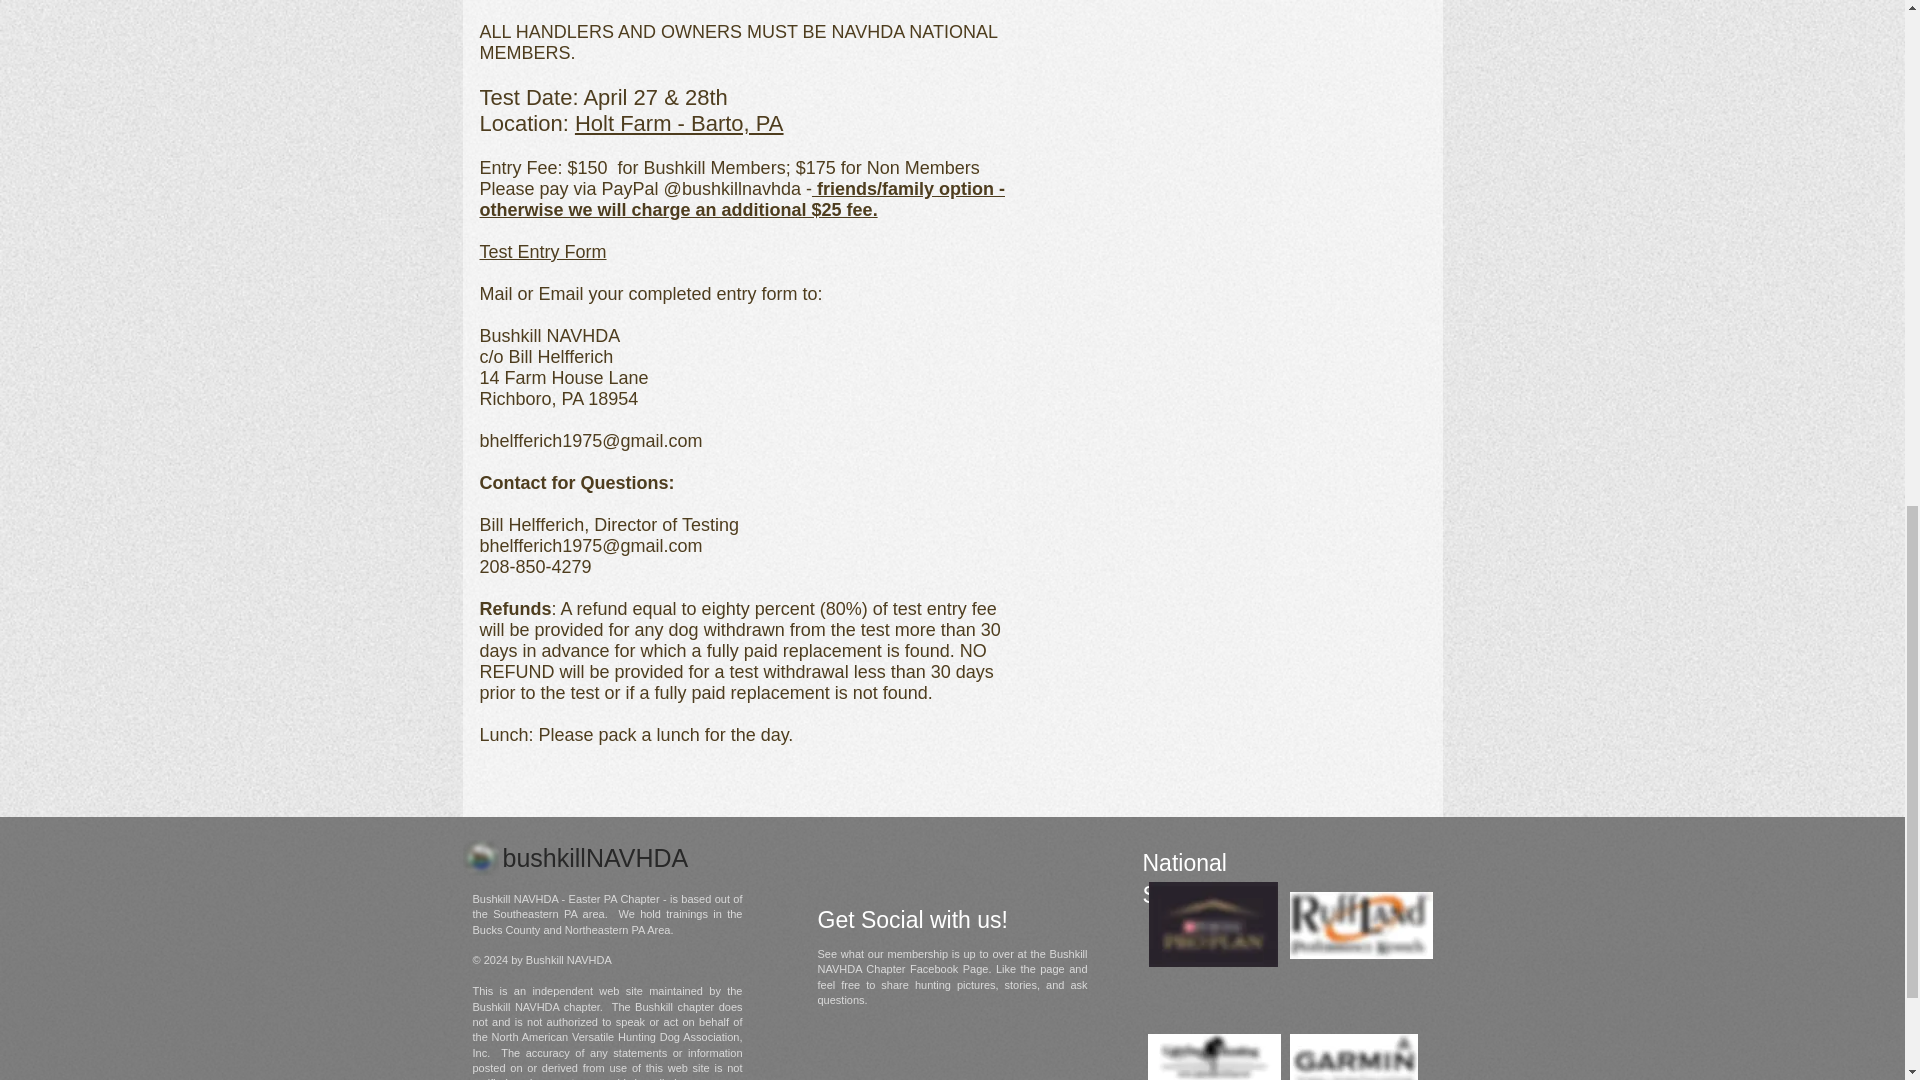 Image resolution: width=1920 pixels, height=1080 pixels. What do you see at coordinates (594, 863) in the screenshot?
I see `bushkillNAVHDA` at bounding box center [594, 863].